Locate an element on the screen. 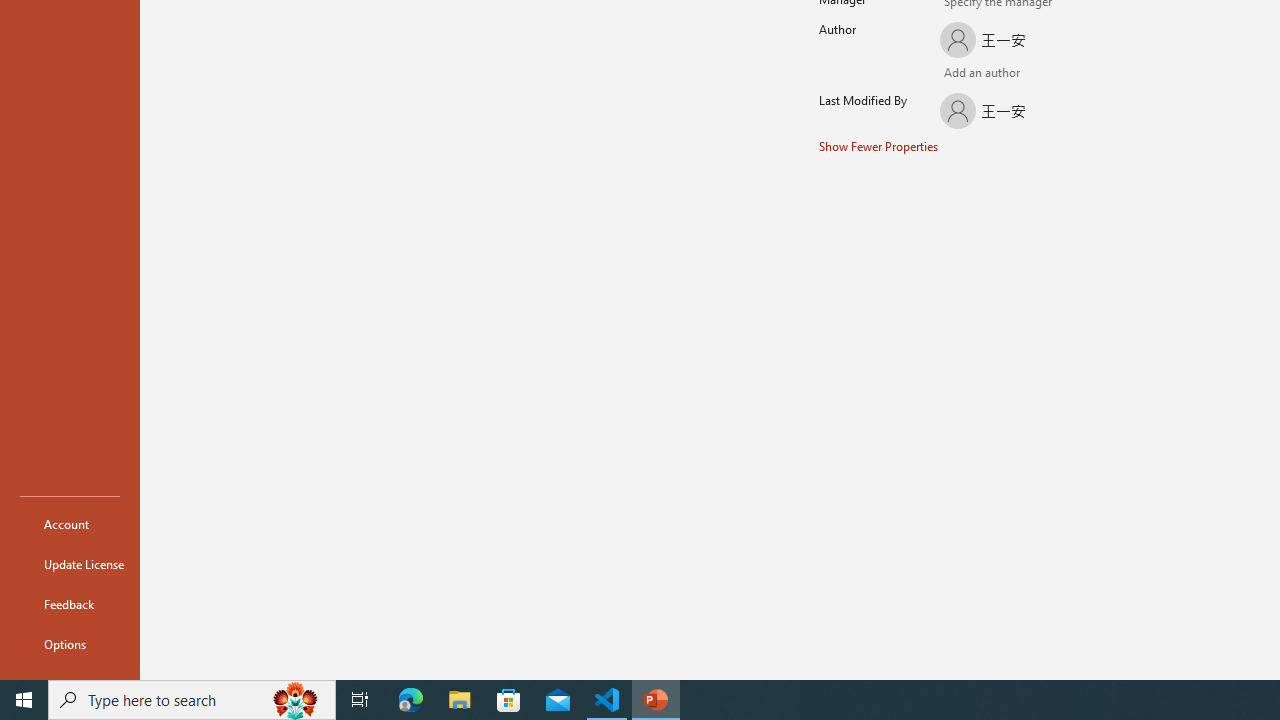 The width and height of the screenshot is (1280, 720). Update License is located at coordinates (70, 564).